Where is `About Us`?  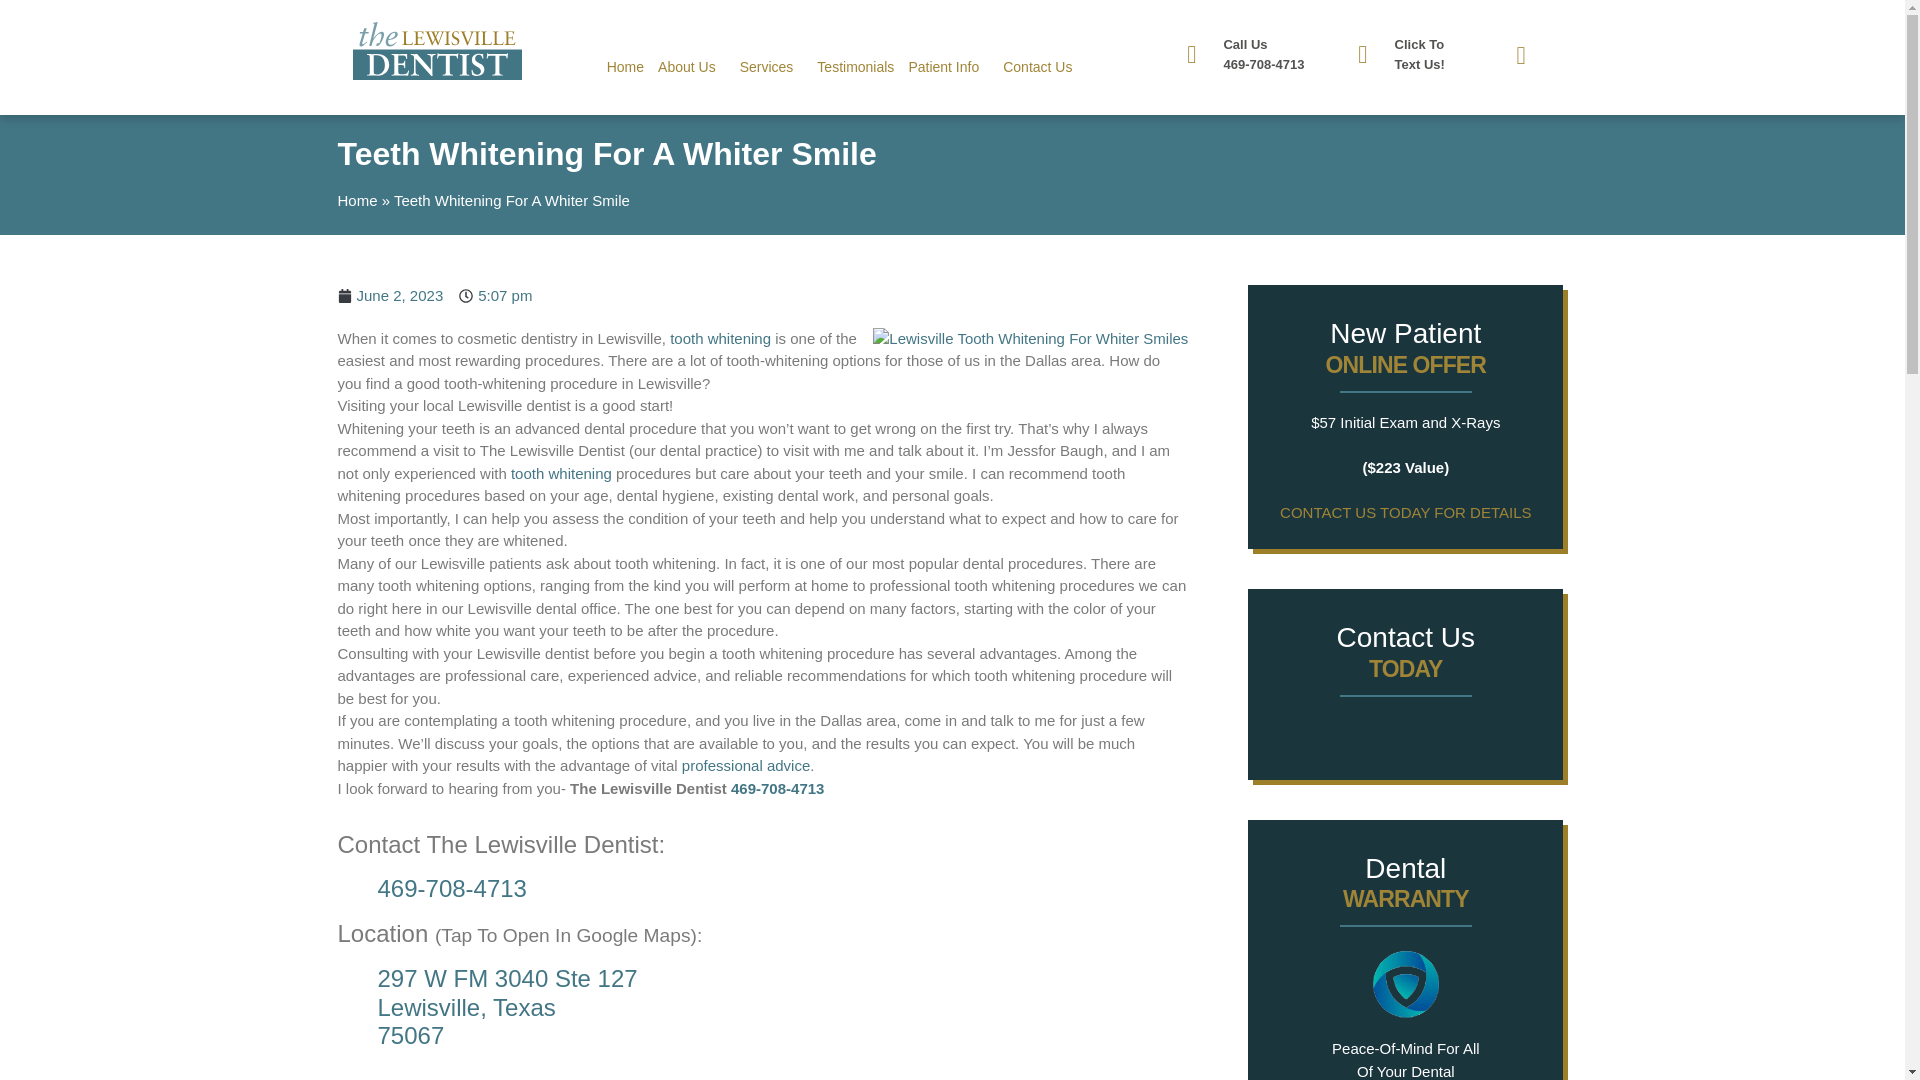
About Us is located at coordinates (692, 66).